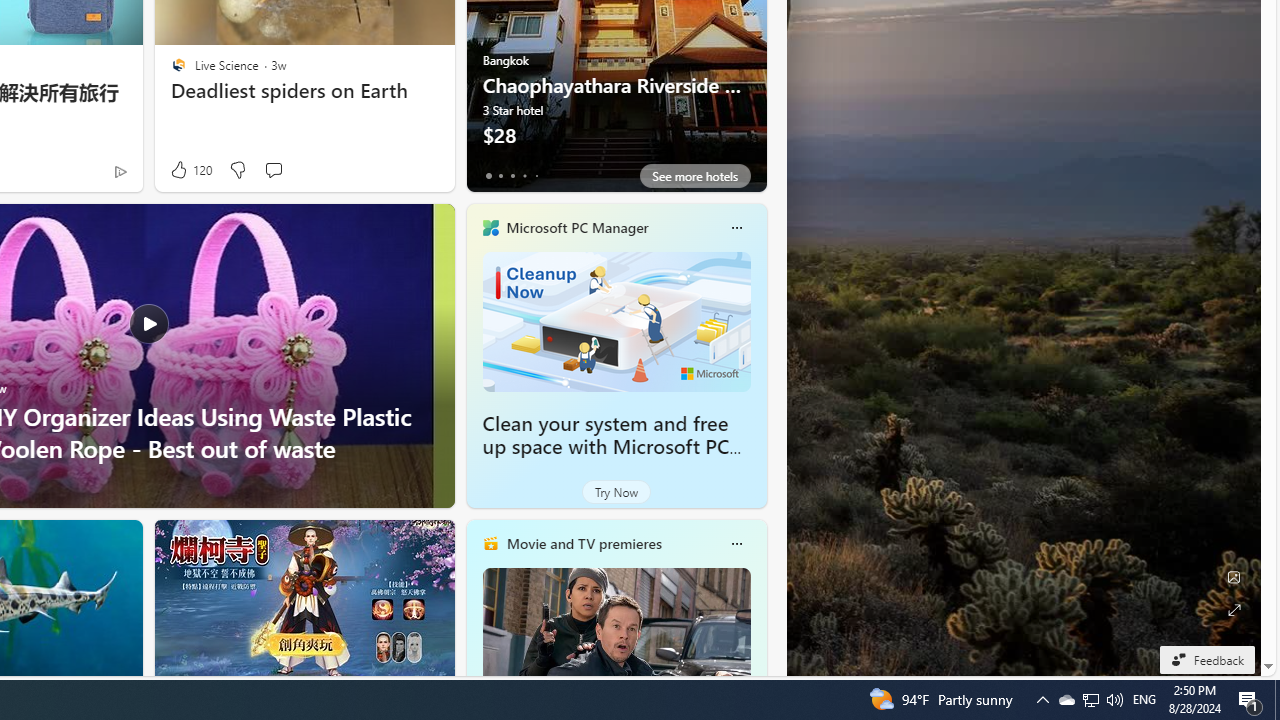  I want to click on Dislike, so click(237, 170).